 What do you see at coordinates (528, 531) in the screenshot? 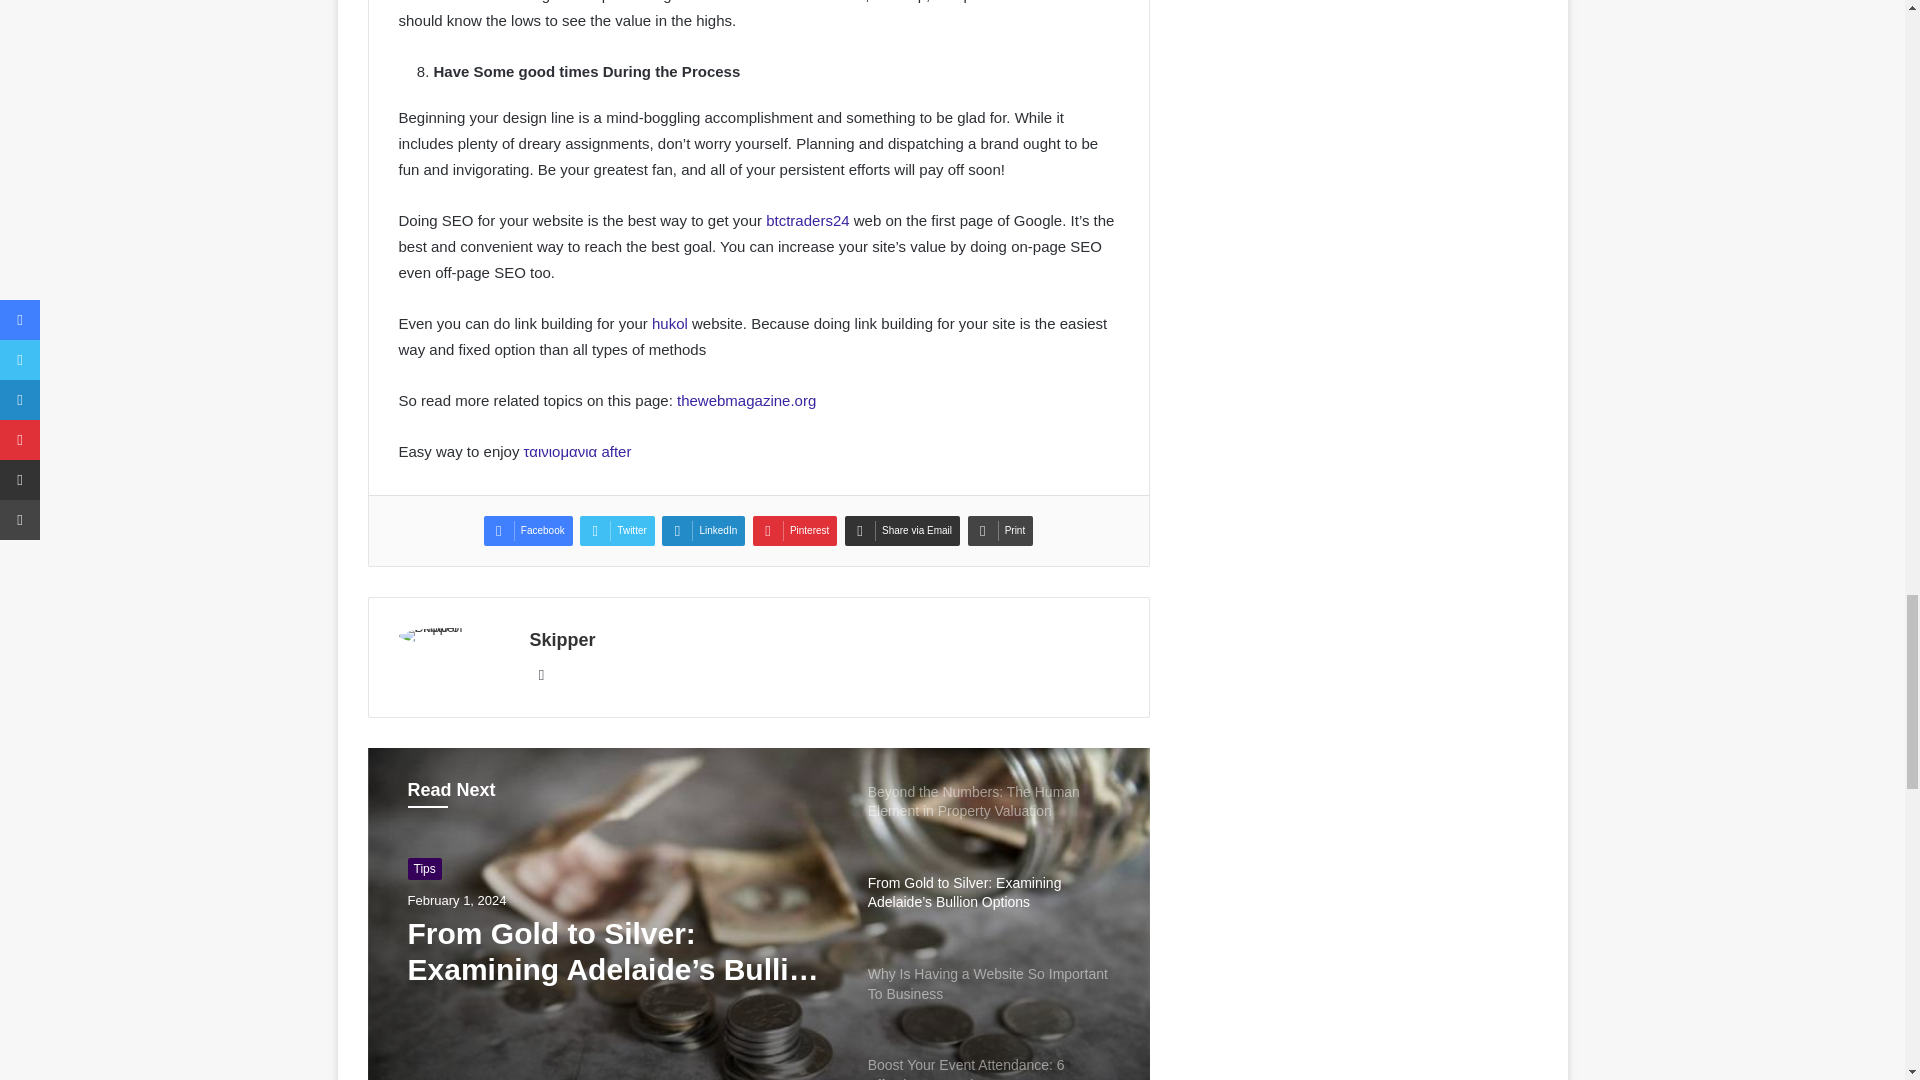
I see `Facebook` at bounding box center [528, 531].